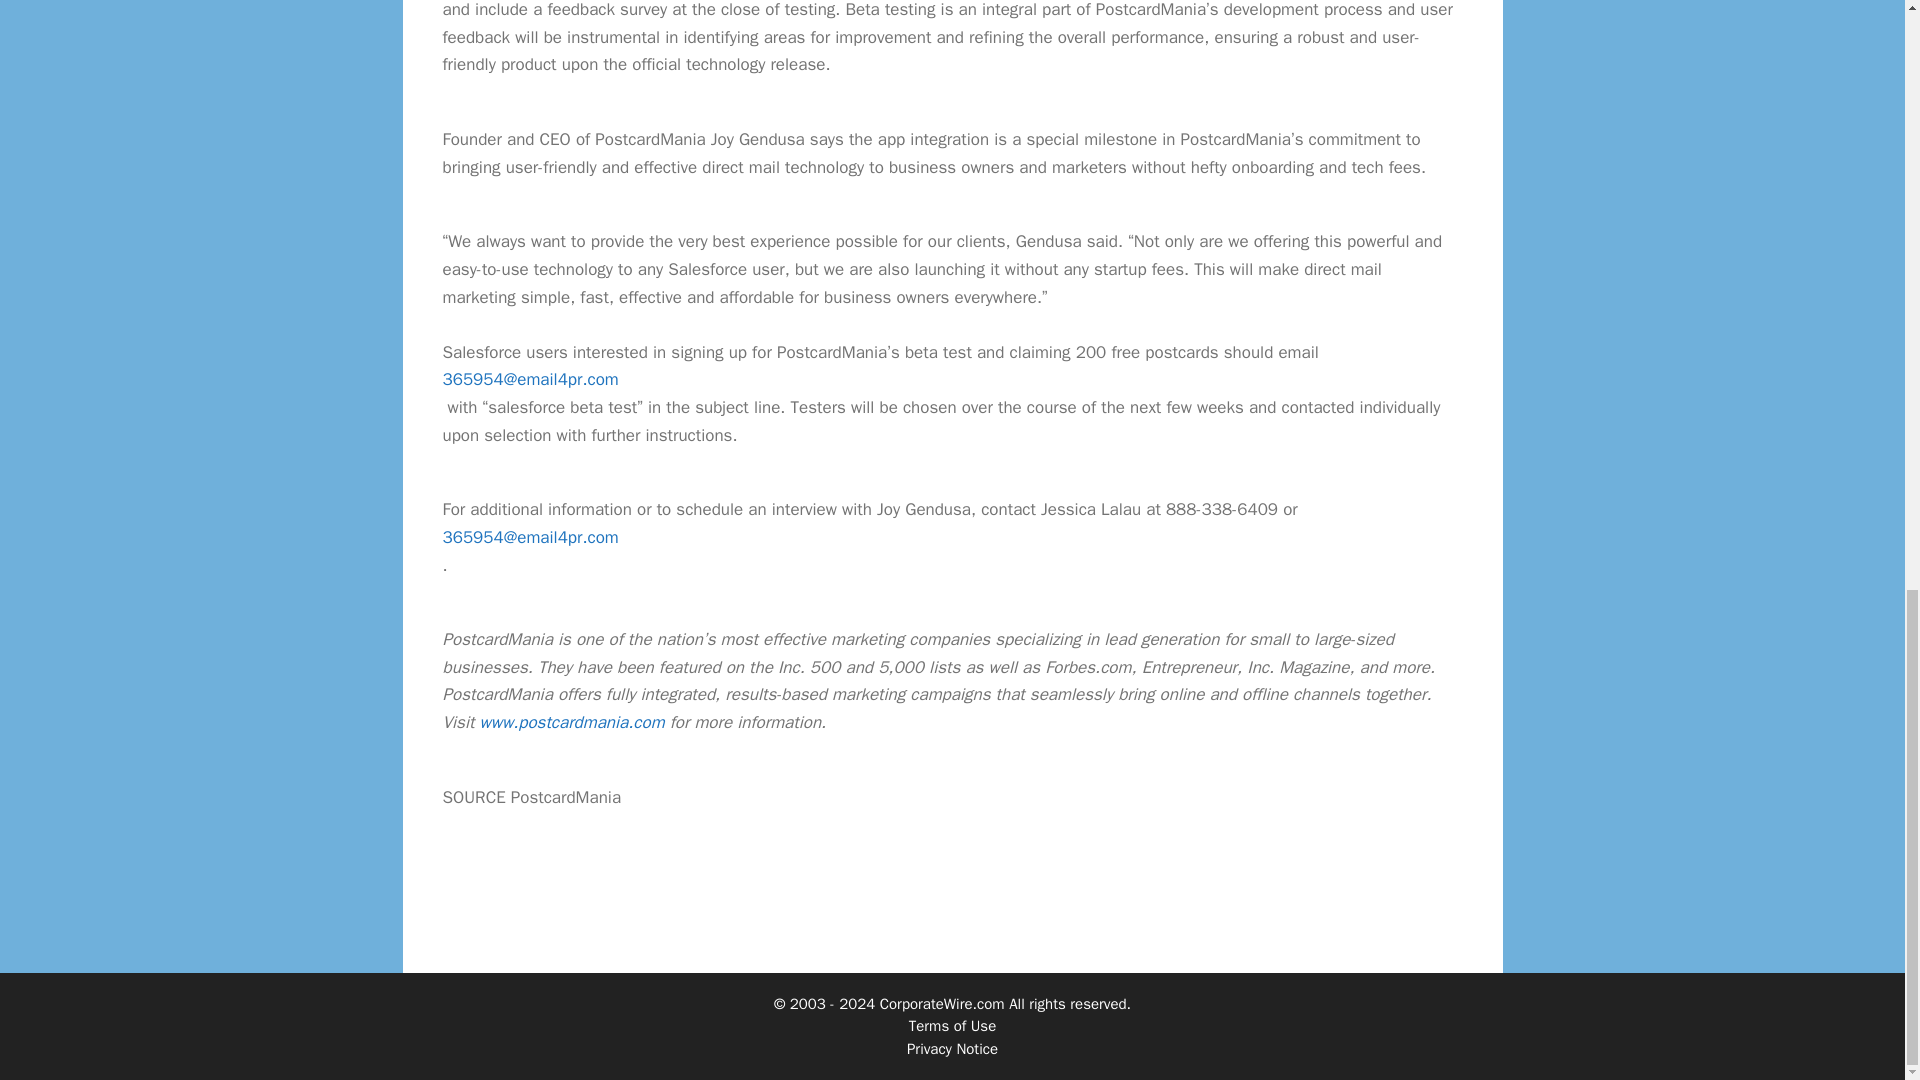  Describe the element at coordinates (572, 722) in the screenshot. I see `www.postcardmania.com` at that location.